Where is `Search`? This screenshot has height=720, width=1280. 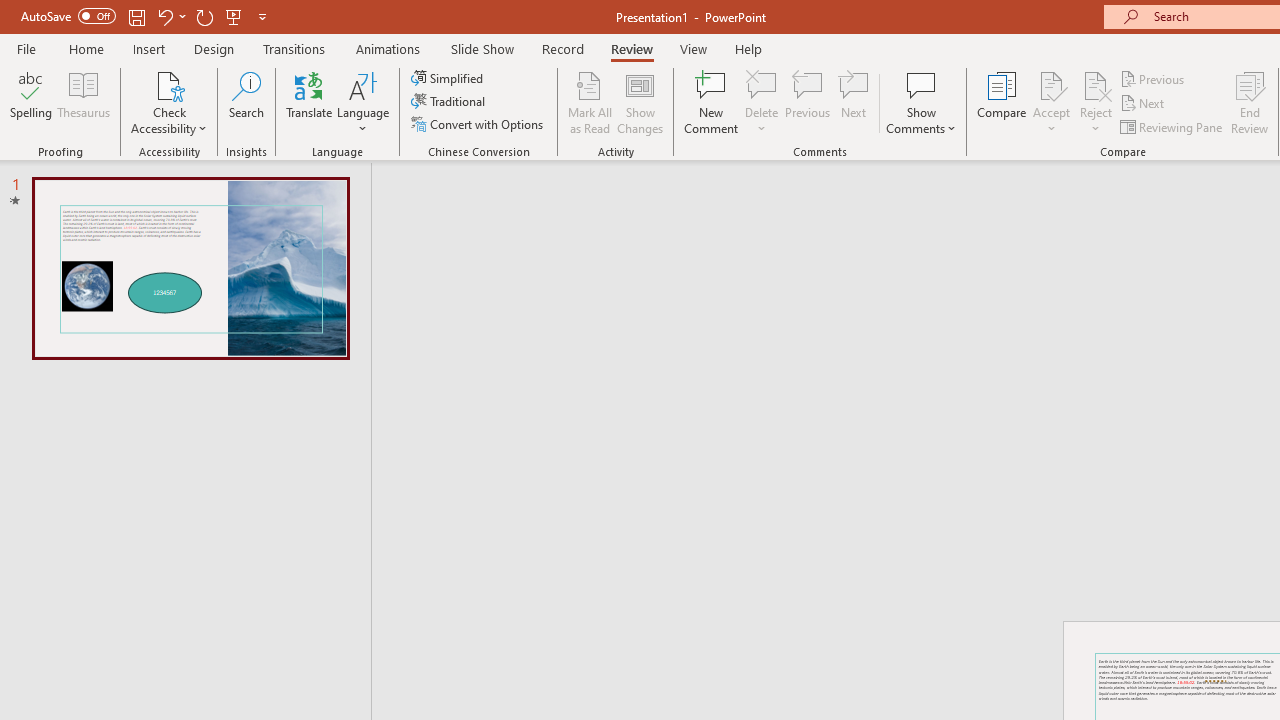
Search is located at coordinates (246, 102).